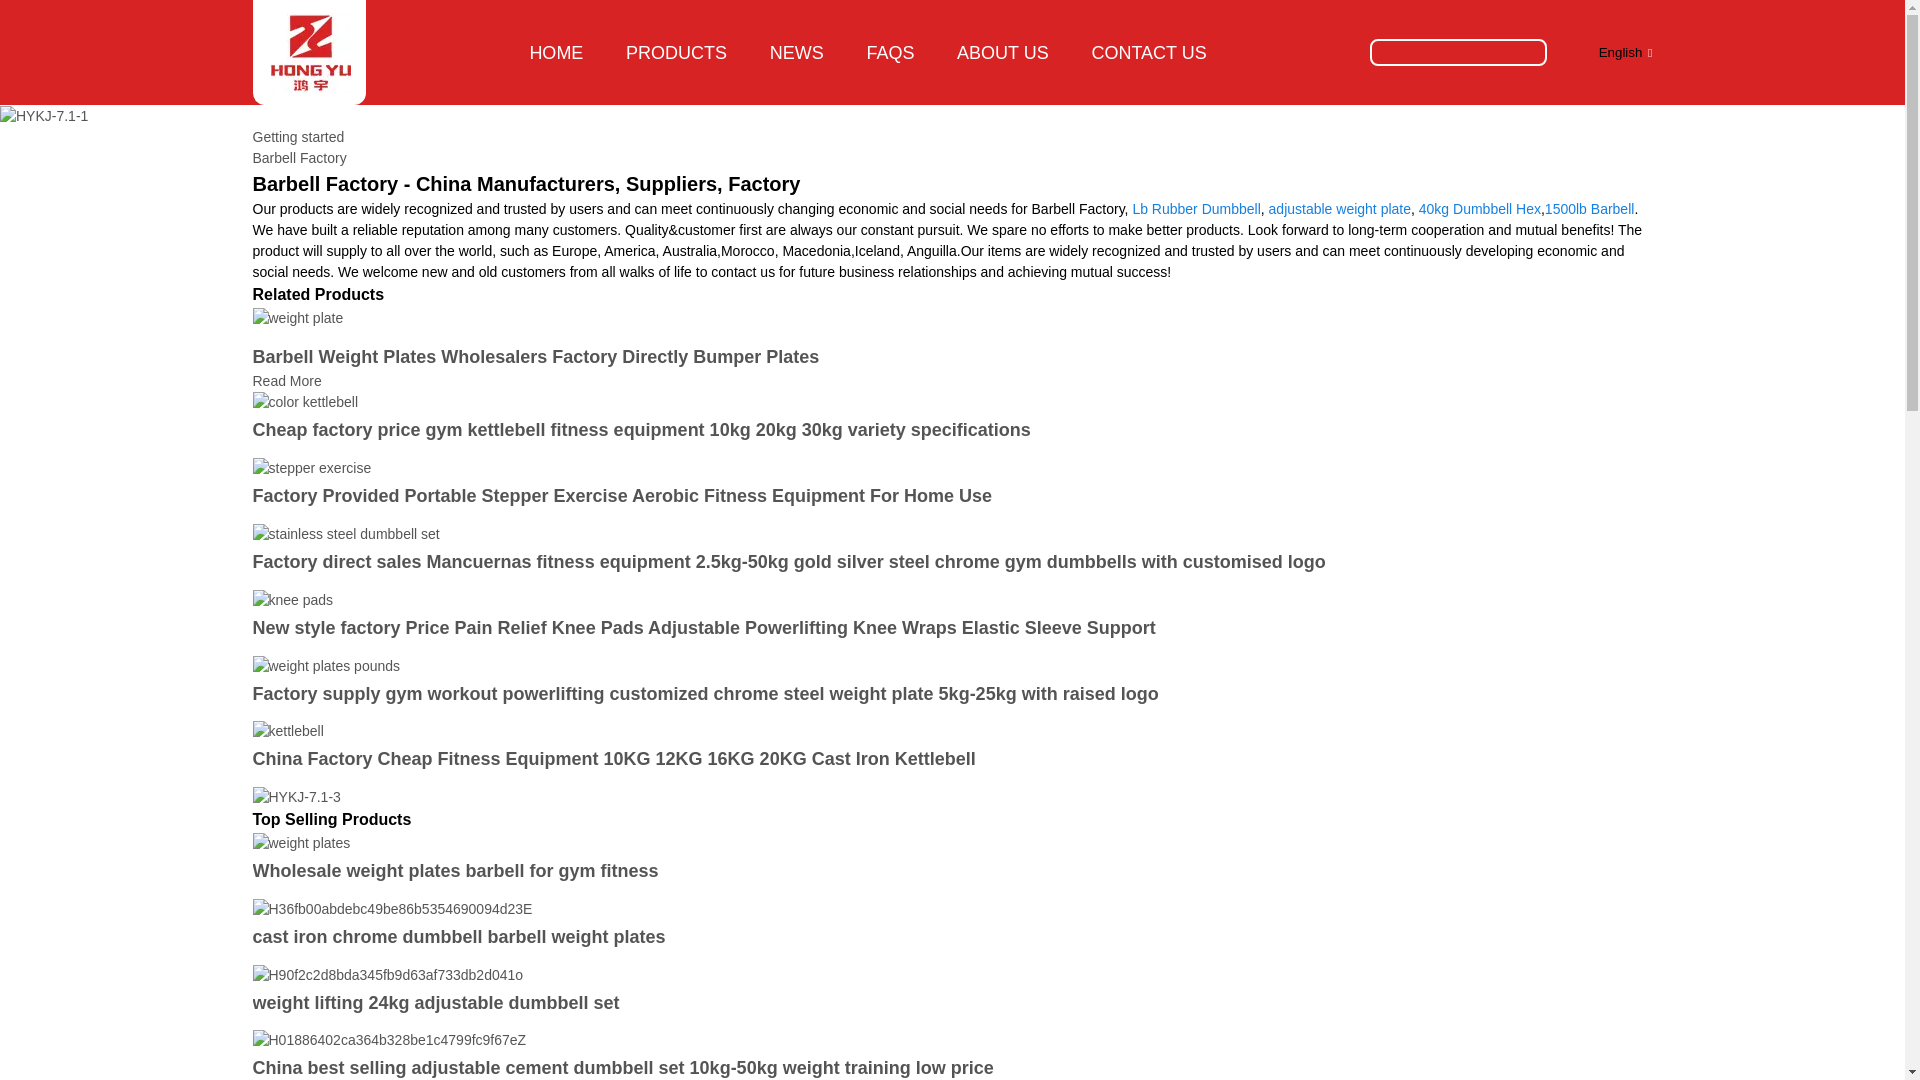 The image size is (1920, 1080). I want to click on ABOUT US, so click(1002, 52).